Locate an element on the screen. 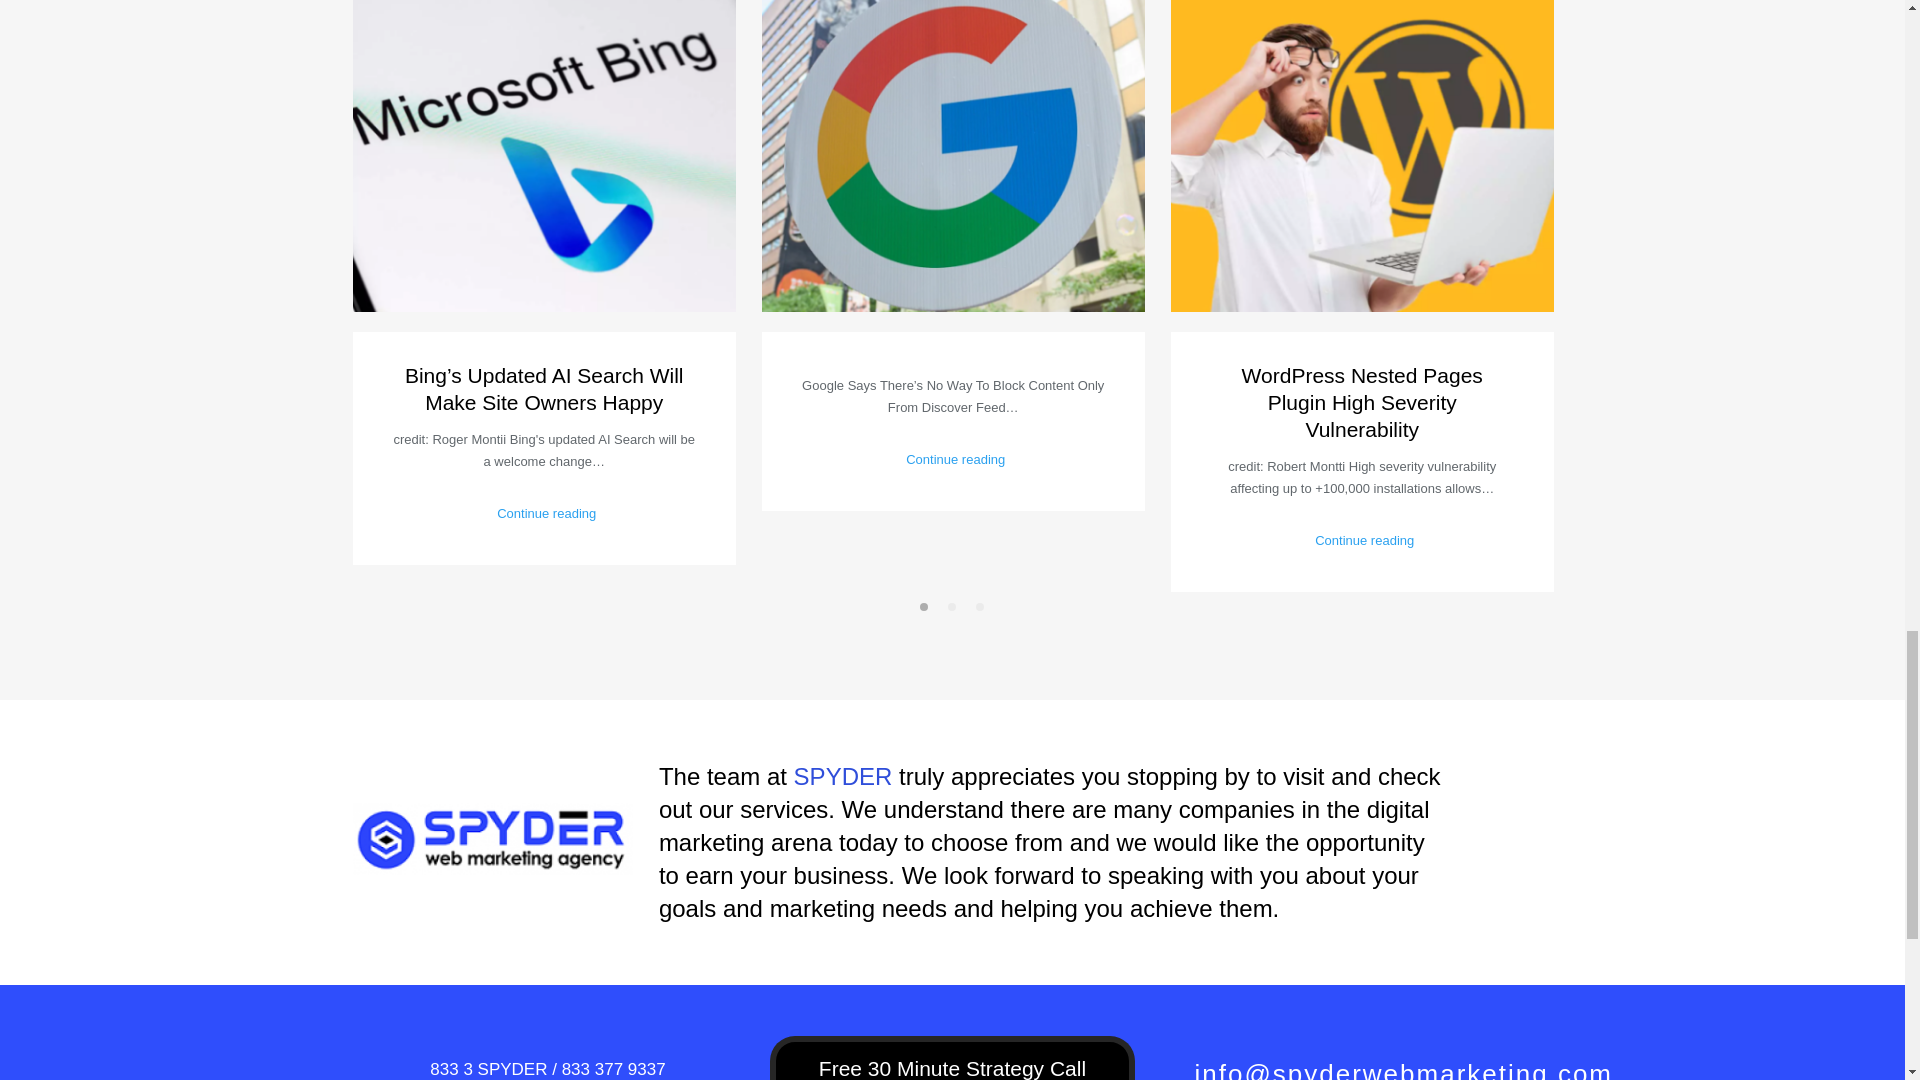 Image resolution: width=1920 pixels, height=1080 pixels. Screenshot 2024-07-09 092355 is located at coordinates (1361, 156).